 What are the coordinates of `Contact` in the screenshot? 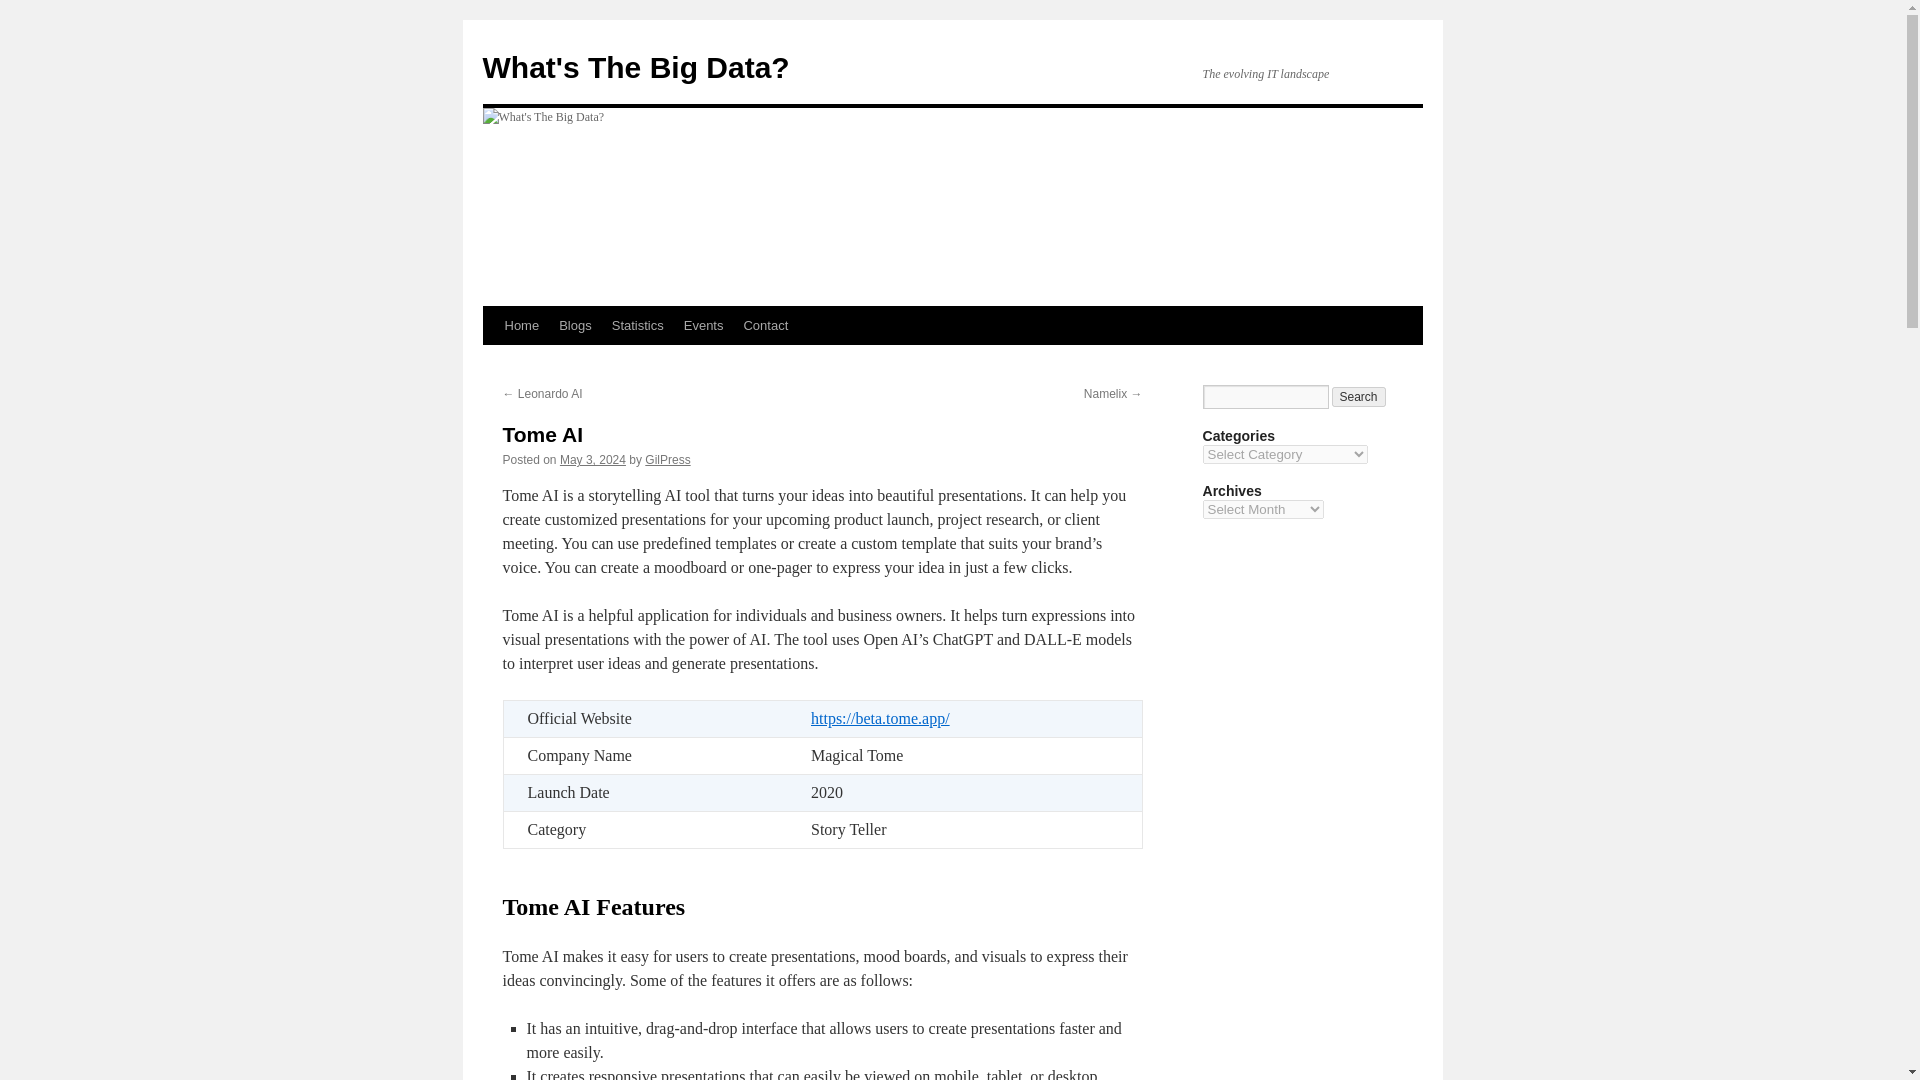 It's located at (766, 325).